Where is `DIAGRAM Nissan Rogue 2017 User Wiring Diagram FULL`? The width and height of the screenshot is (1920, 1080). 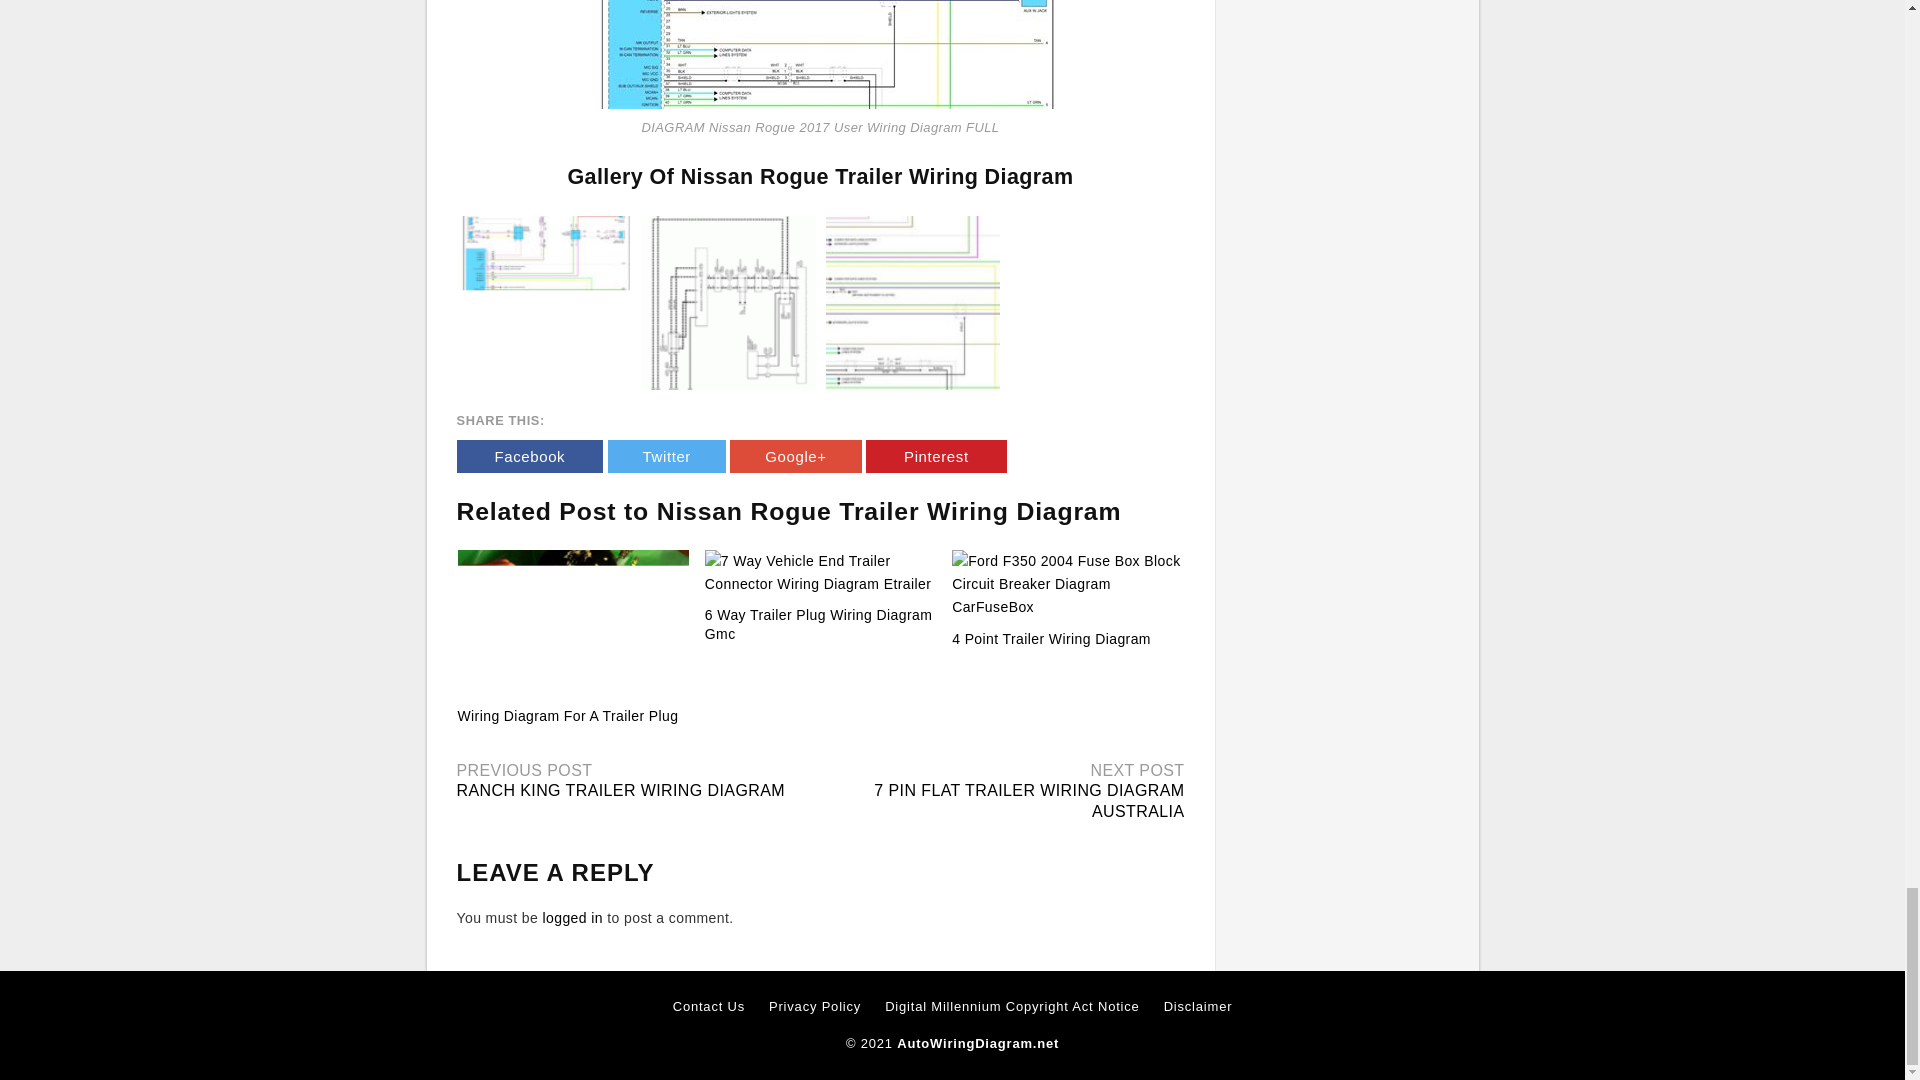
DIAGRAM Nissan Rogue 2017 User Wiring Diagram FULL is located at coordinates (912, 301).